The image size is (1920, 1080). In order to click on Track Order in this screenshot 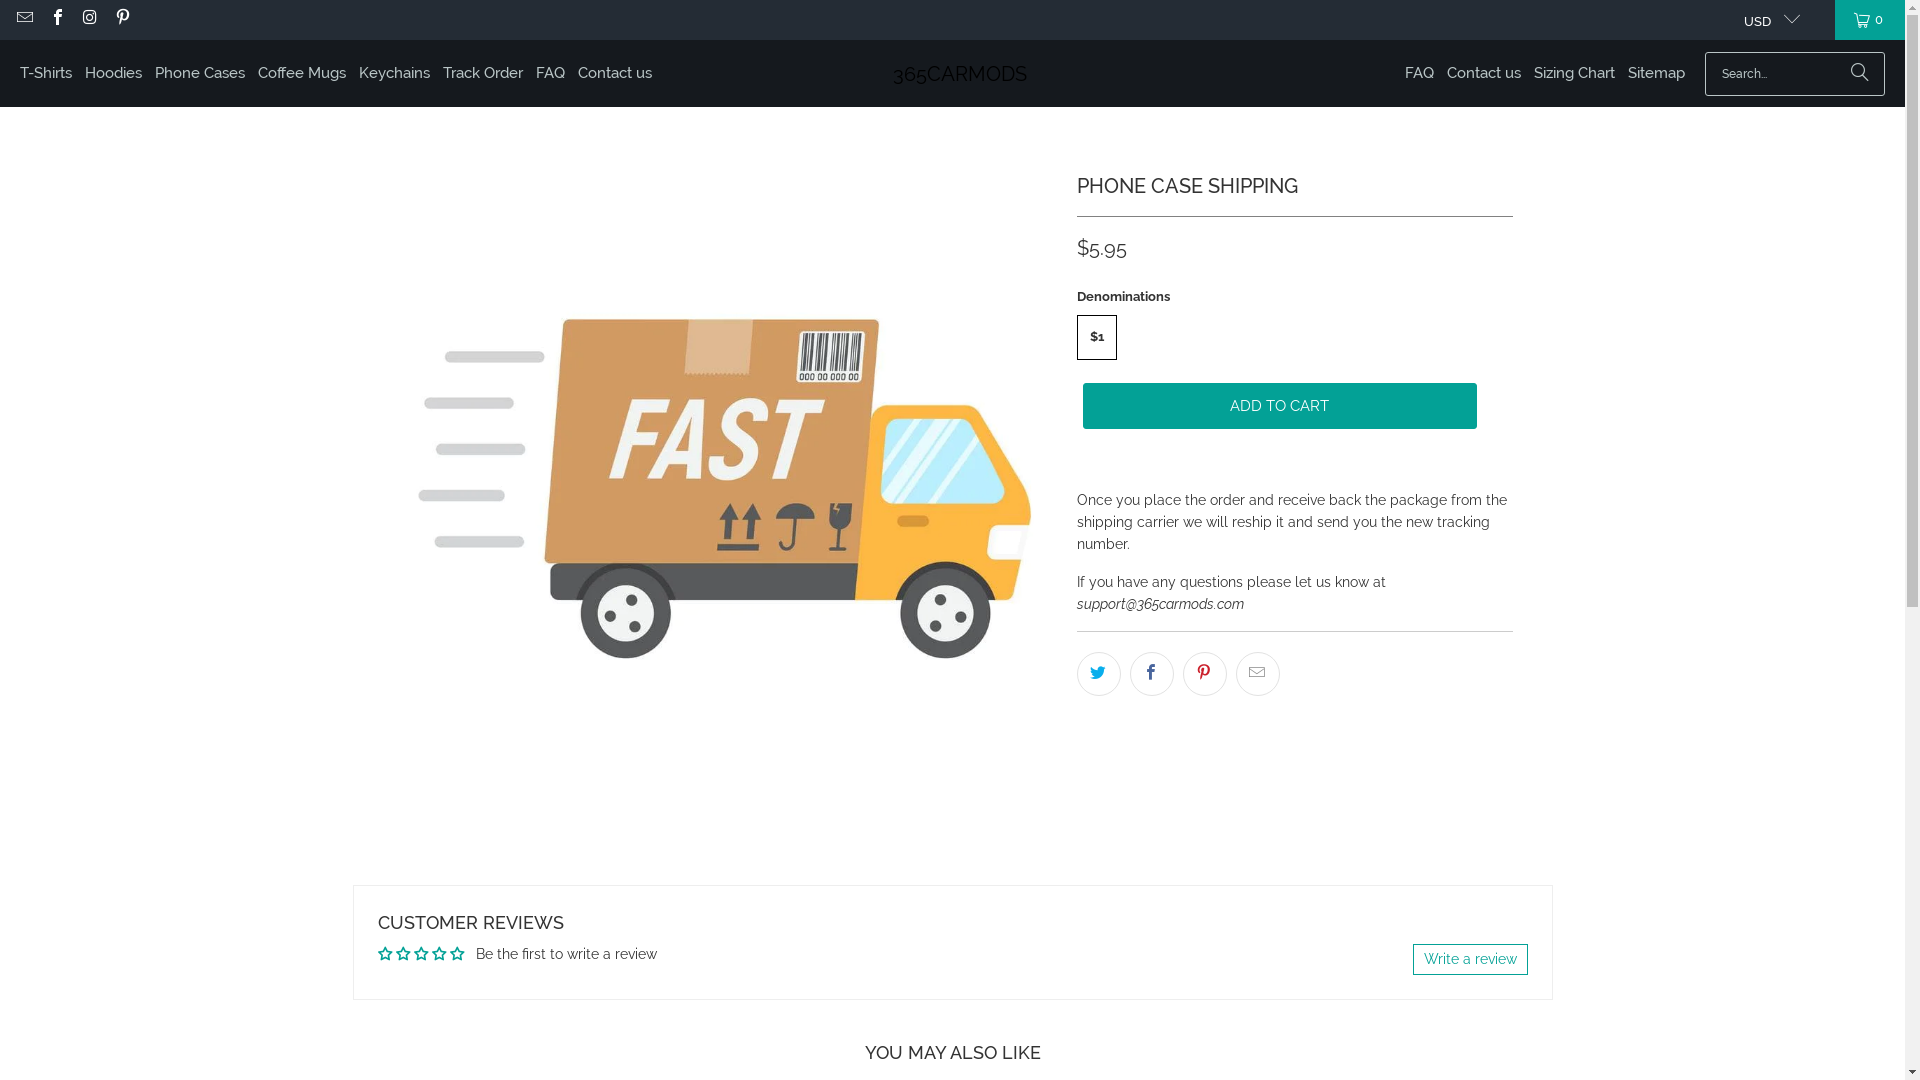, I will do `click(483, 74)`.